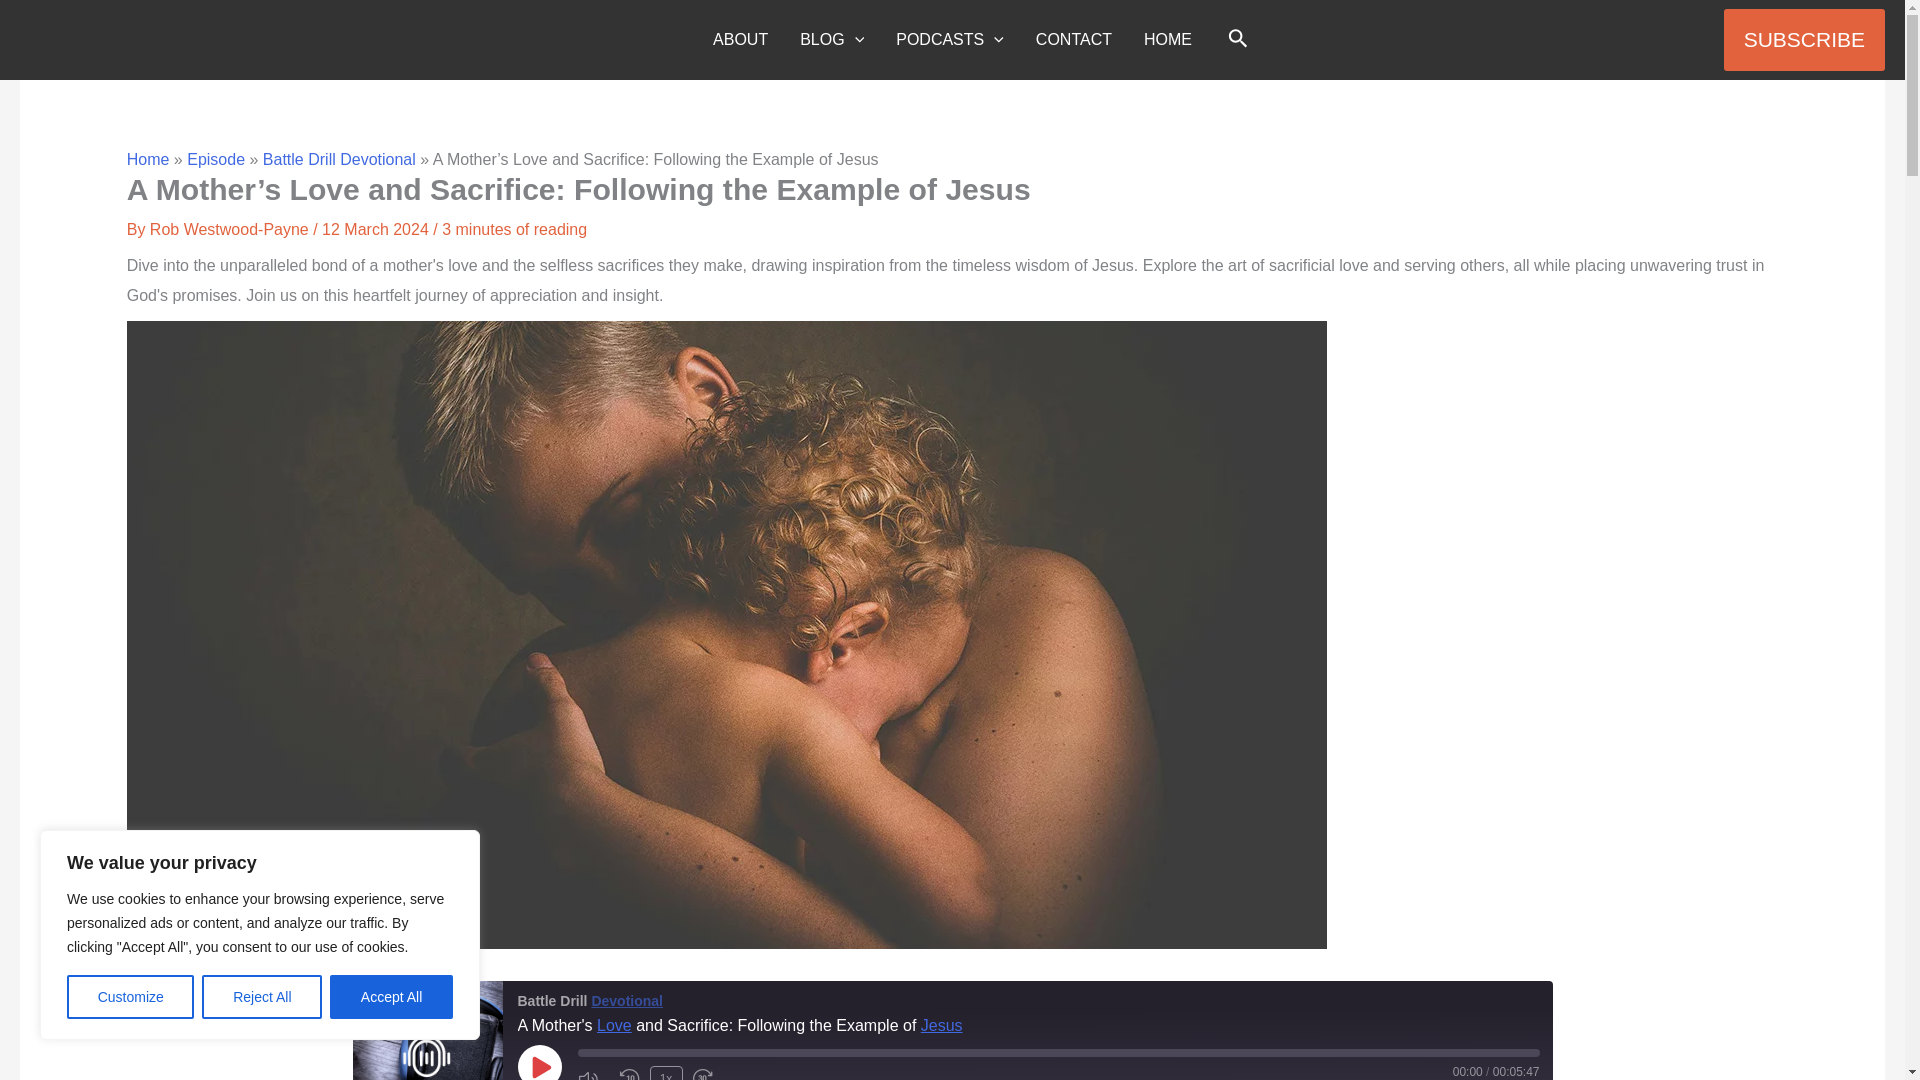 This screenshot has height=1080, width=1920. I want to click on HOME, so click(1168, 40).